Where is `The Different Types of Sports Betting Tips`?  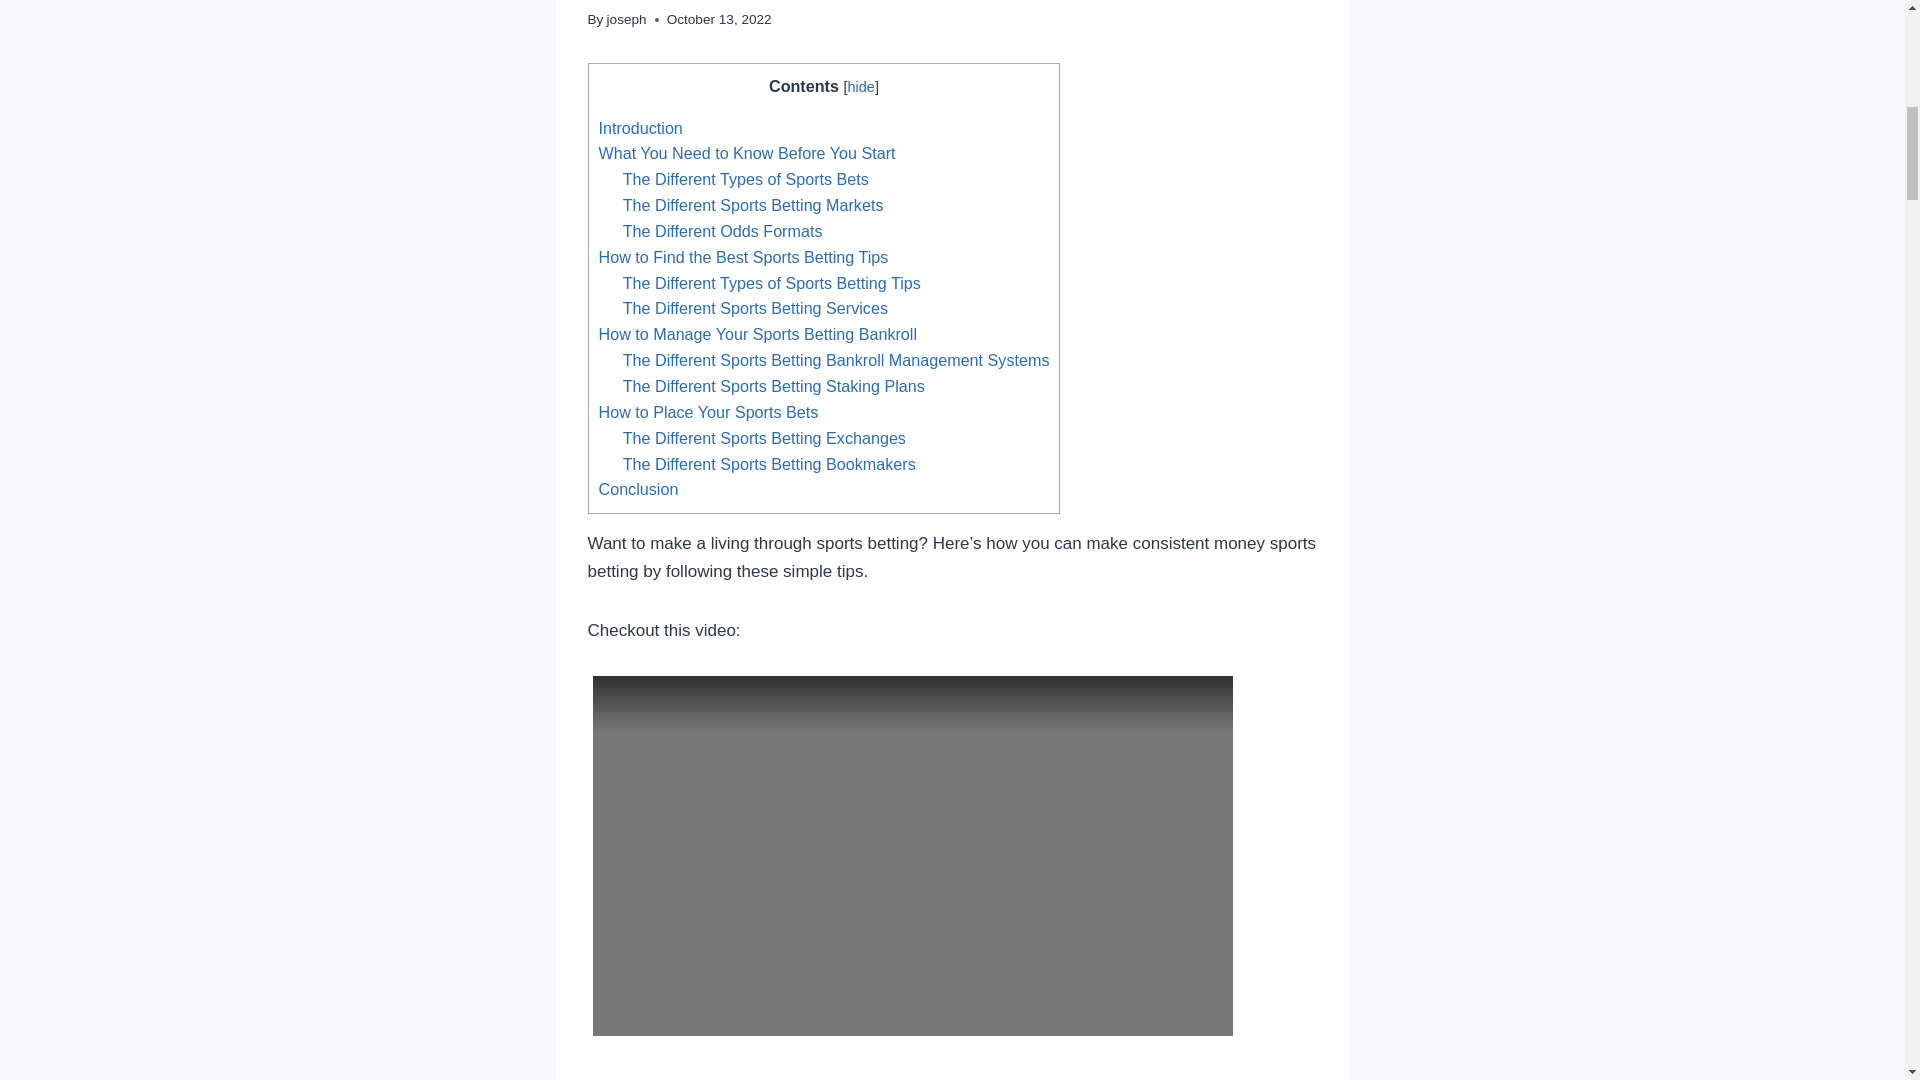
The Different Types of Sports Betting Tips is located at coordinates (772, 282).